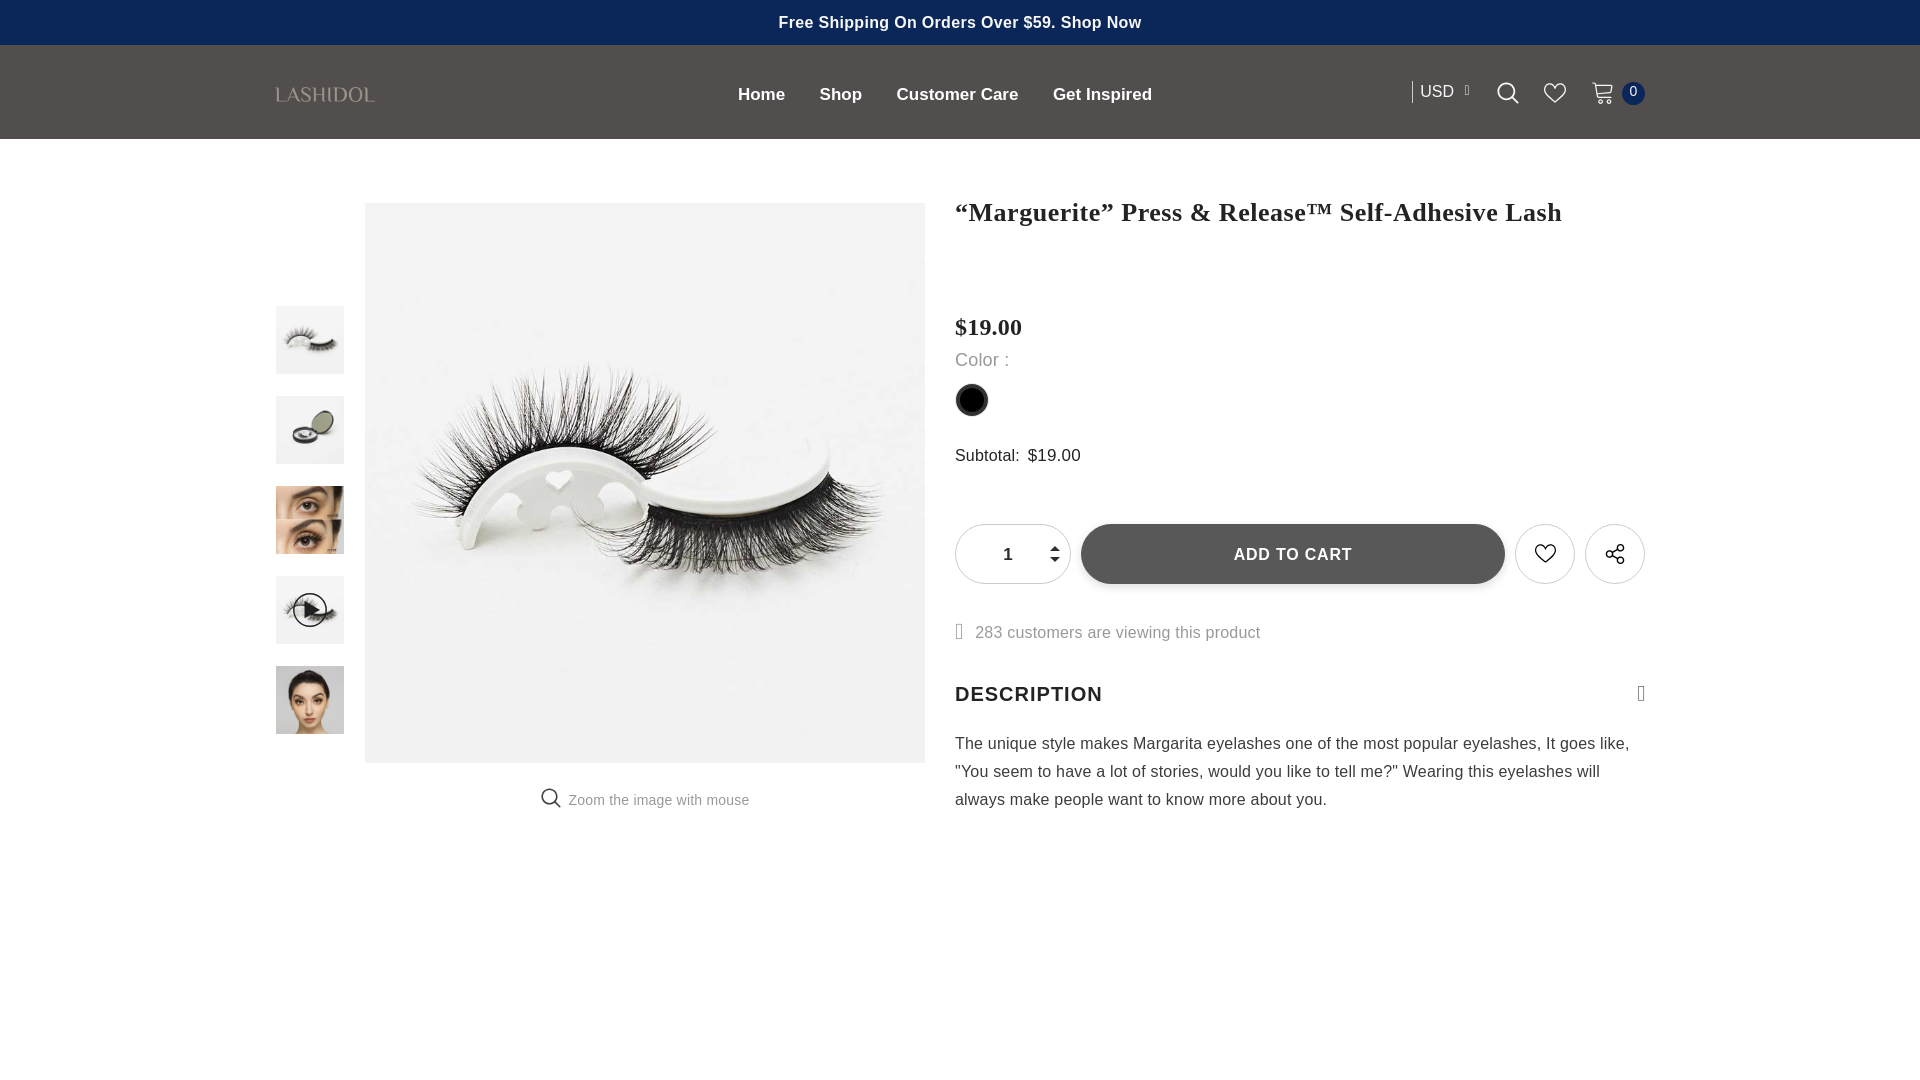  I want to click on Cart Icon, so click(1602, 91).